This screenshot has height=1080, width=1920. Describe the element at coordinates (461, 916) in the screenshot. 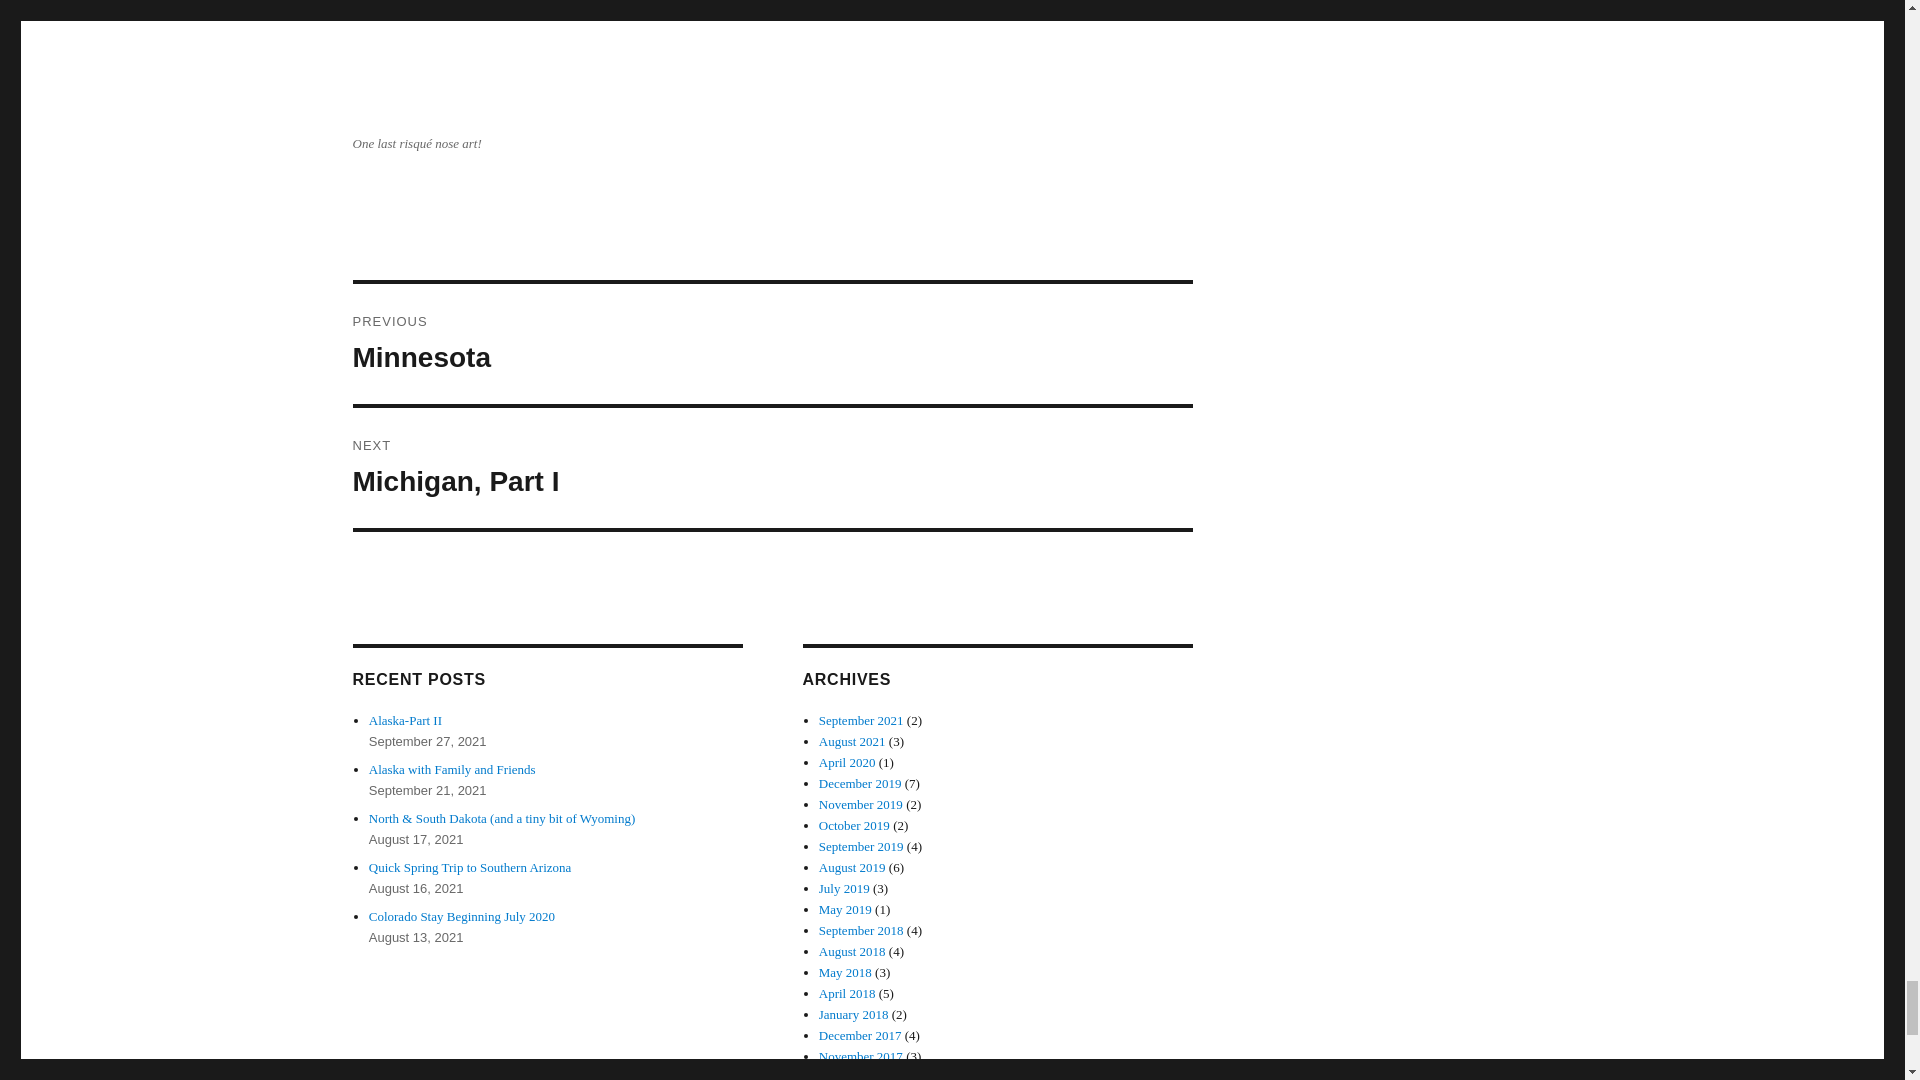

I see `April 2018` at that location.